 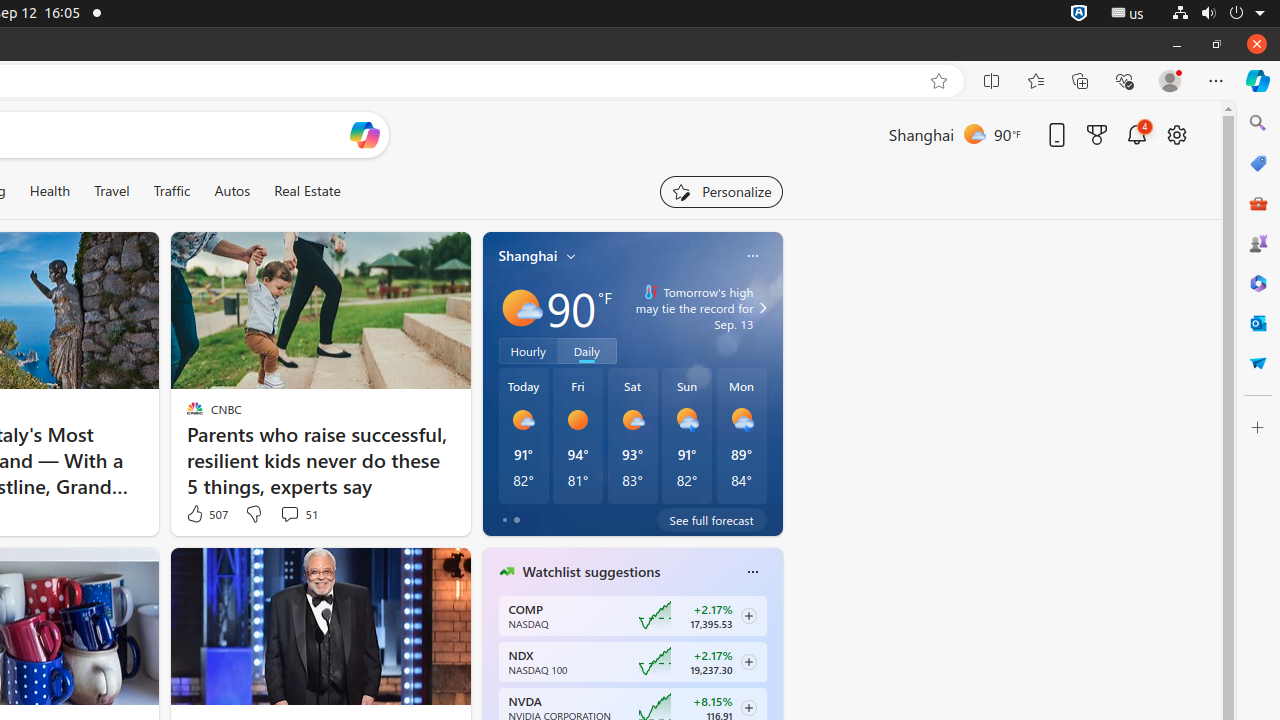 What do you see at coordinates (1258, 428) in the screenshot?
I see `Customize` at bounding box center [1258, 428].